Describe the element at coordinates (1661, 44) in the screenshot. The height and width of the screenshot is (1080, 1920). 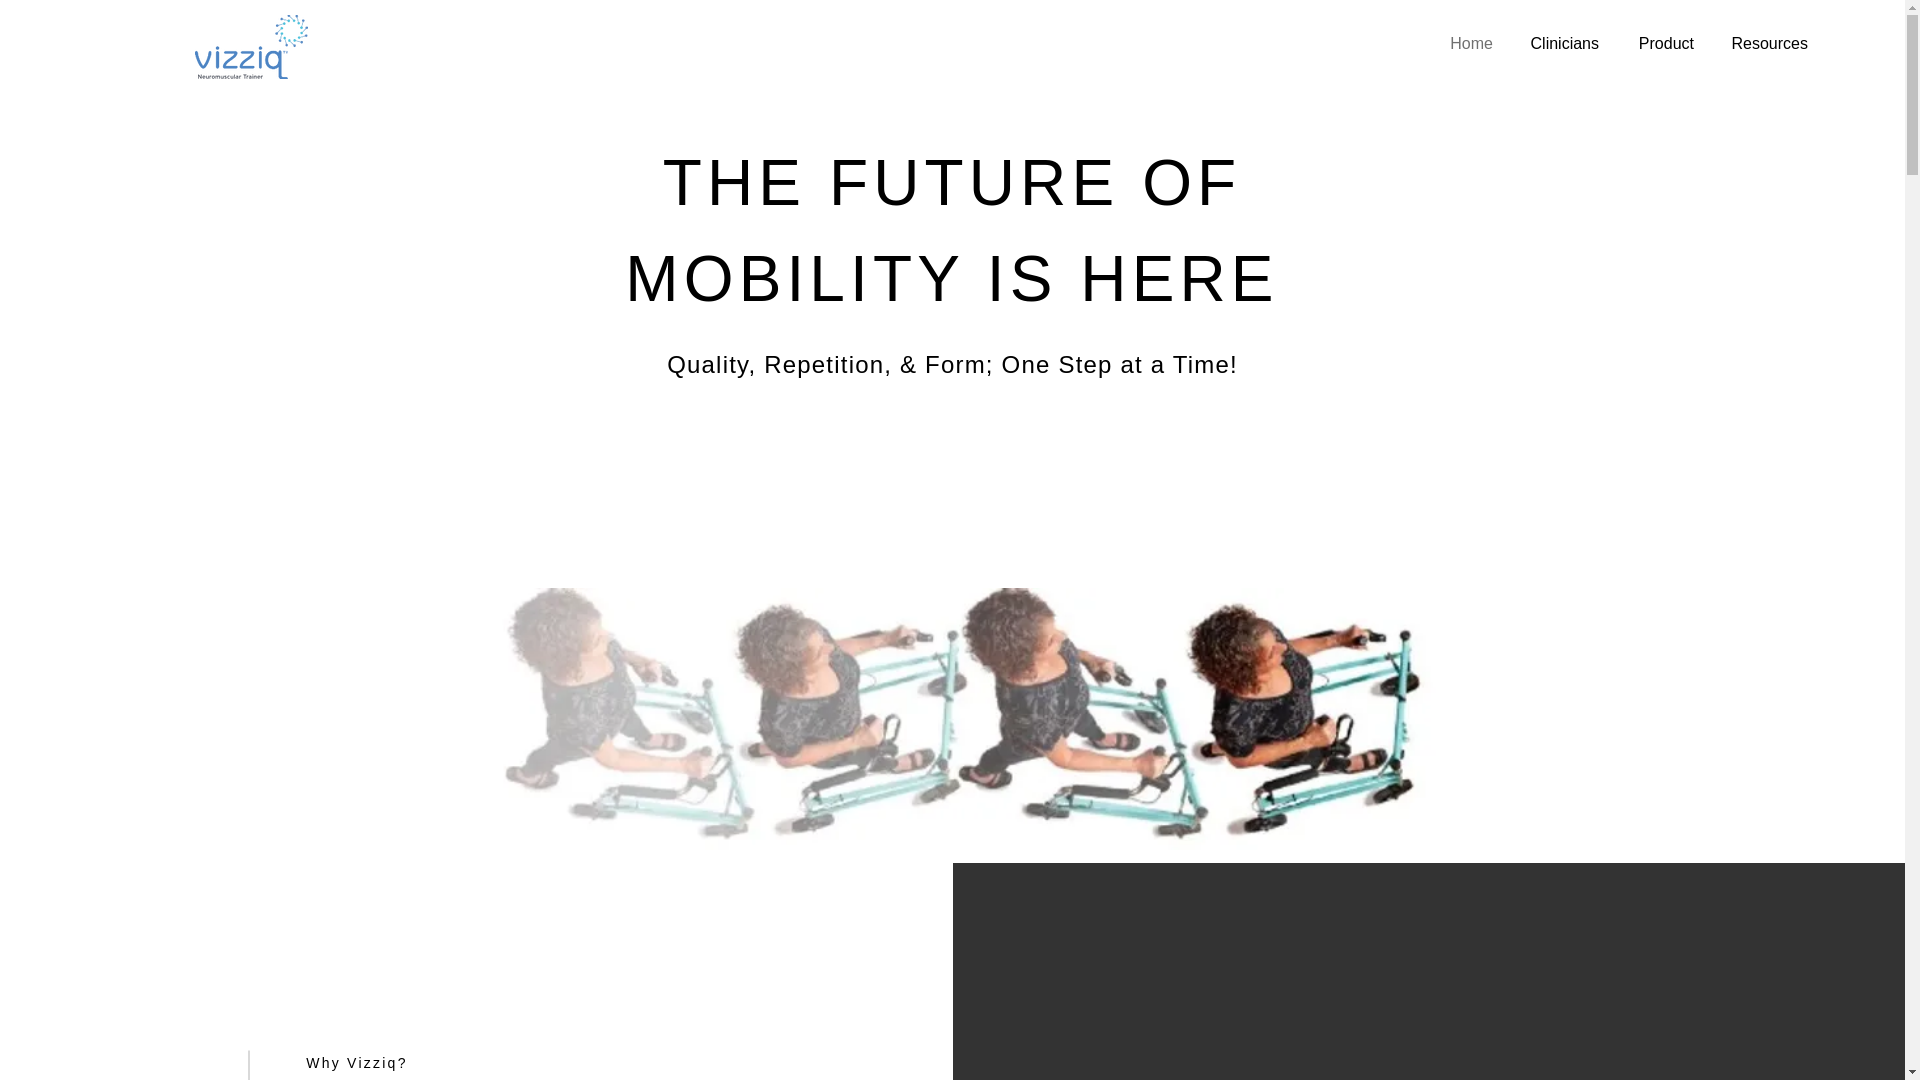
I see `Product` at that location.